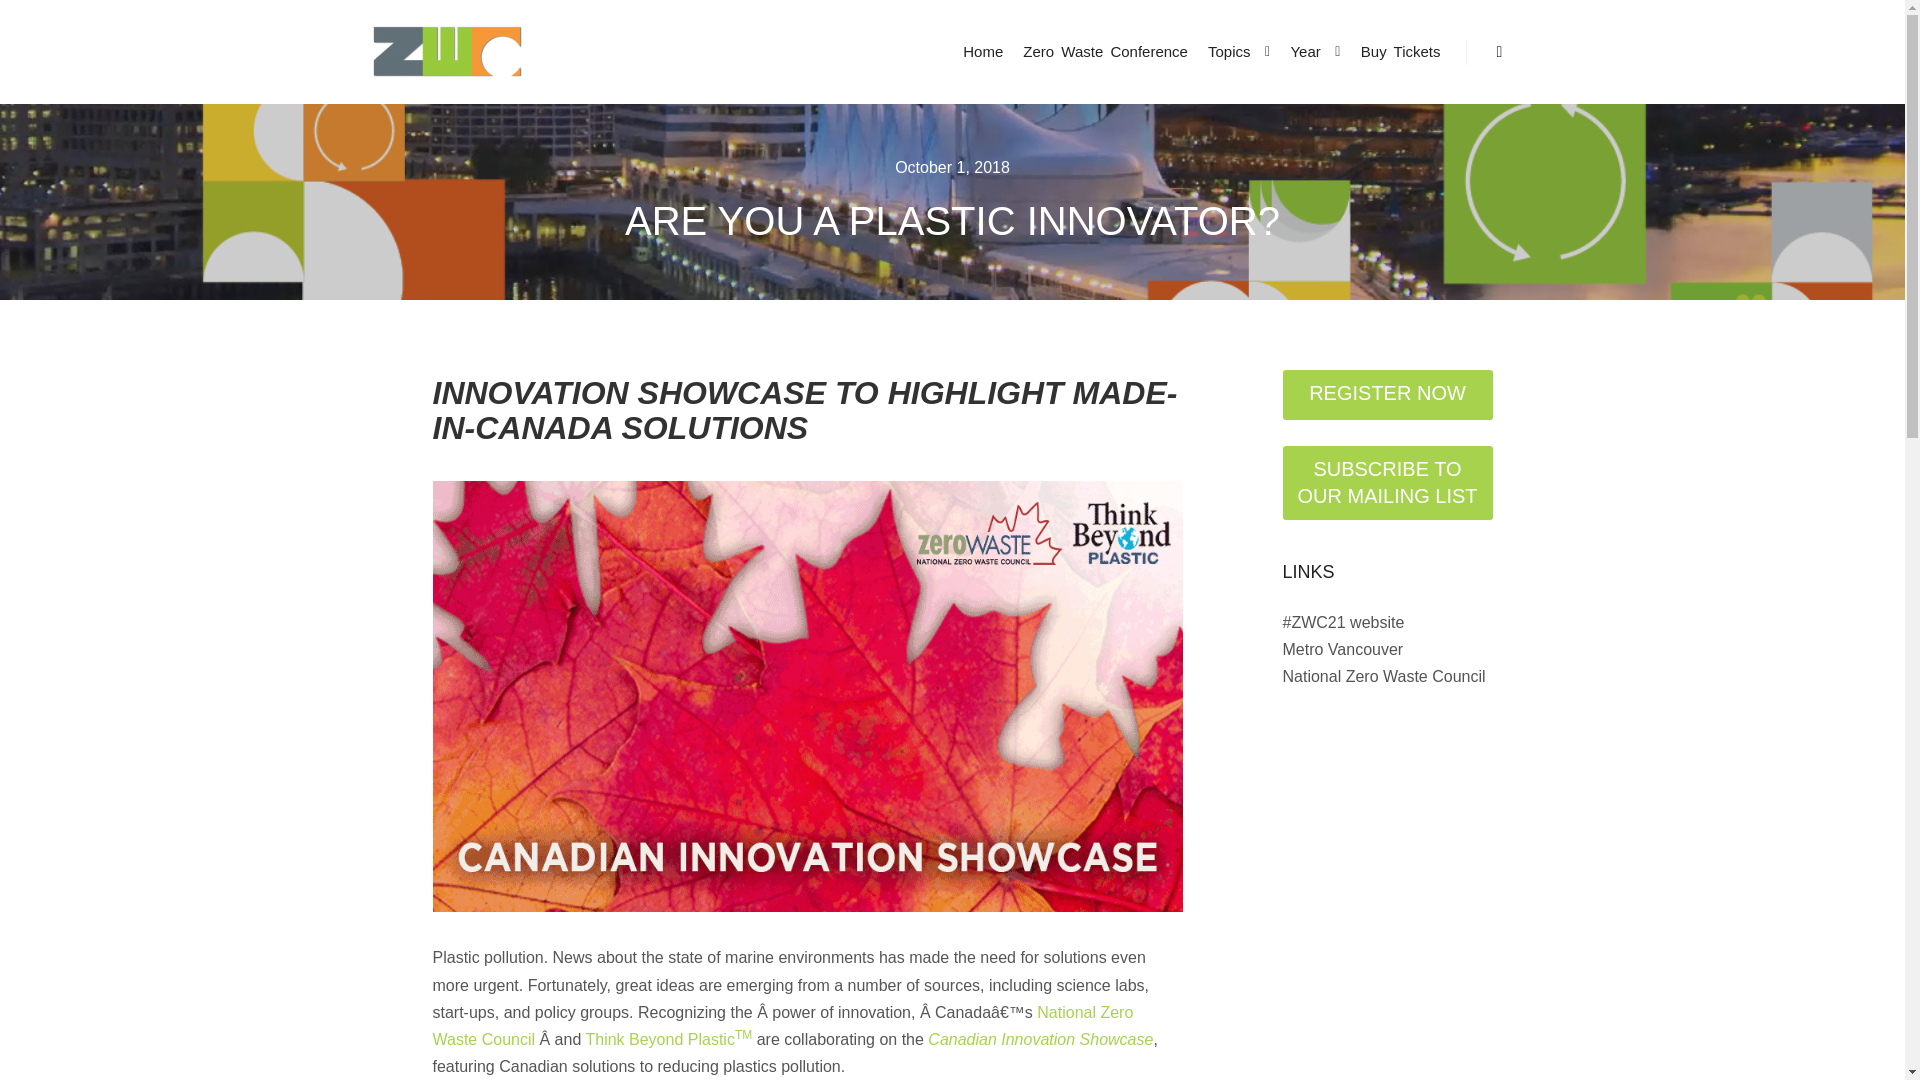 The image size is (1920, 1080). What do you see at coordinates (1386, 482) in the screenshot?
I see `SUBSCRIBE TO OUR MAILING LIST` at bounding box center [1386, 482].